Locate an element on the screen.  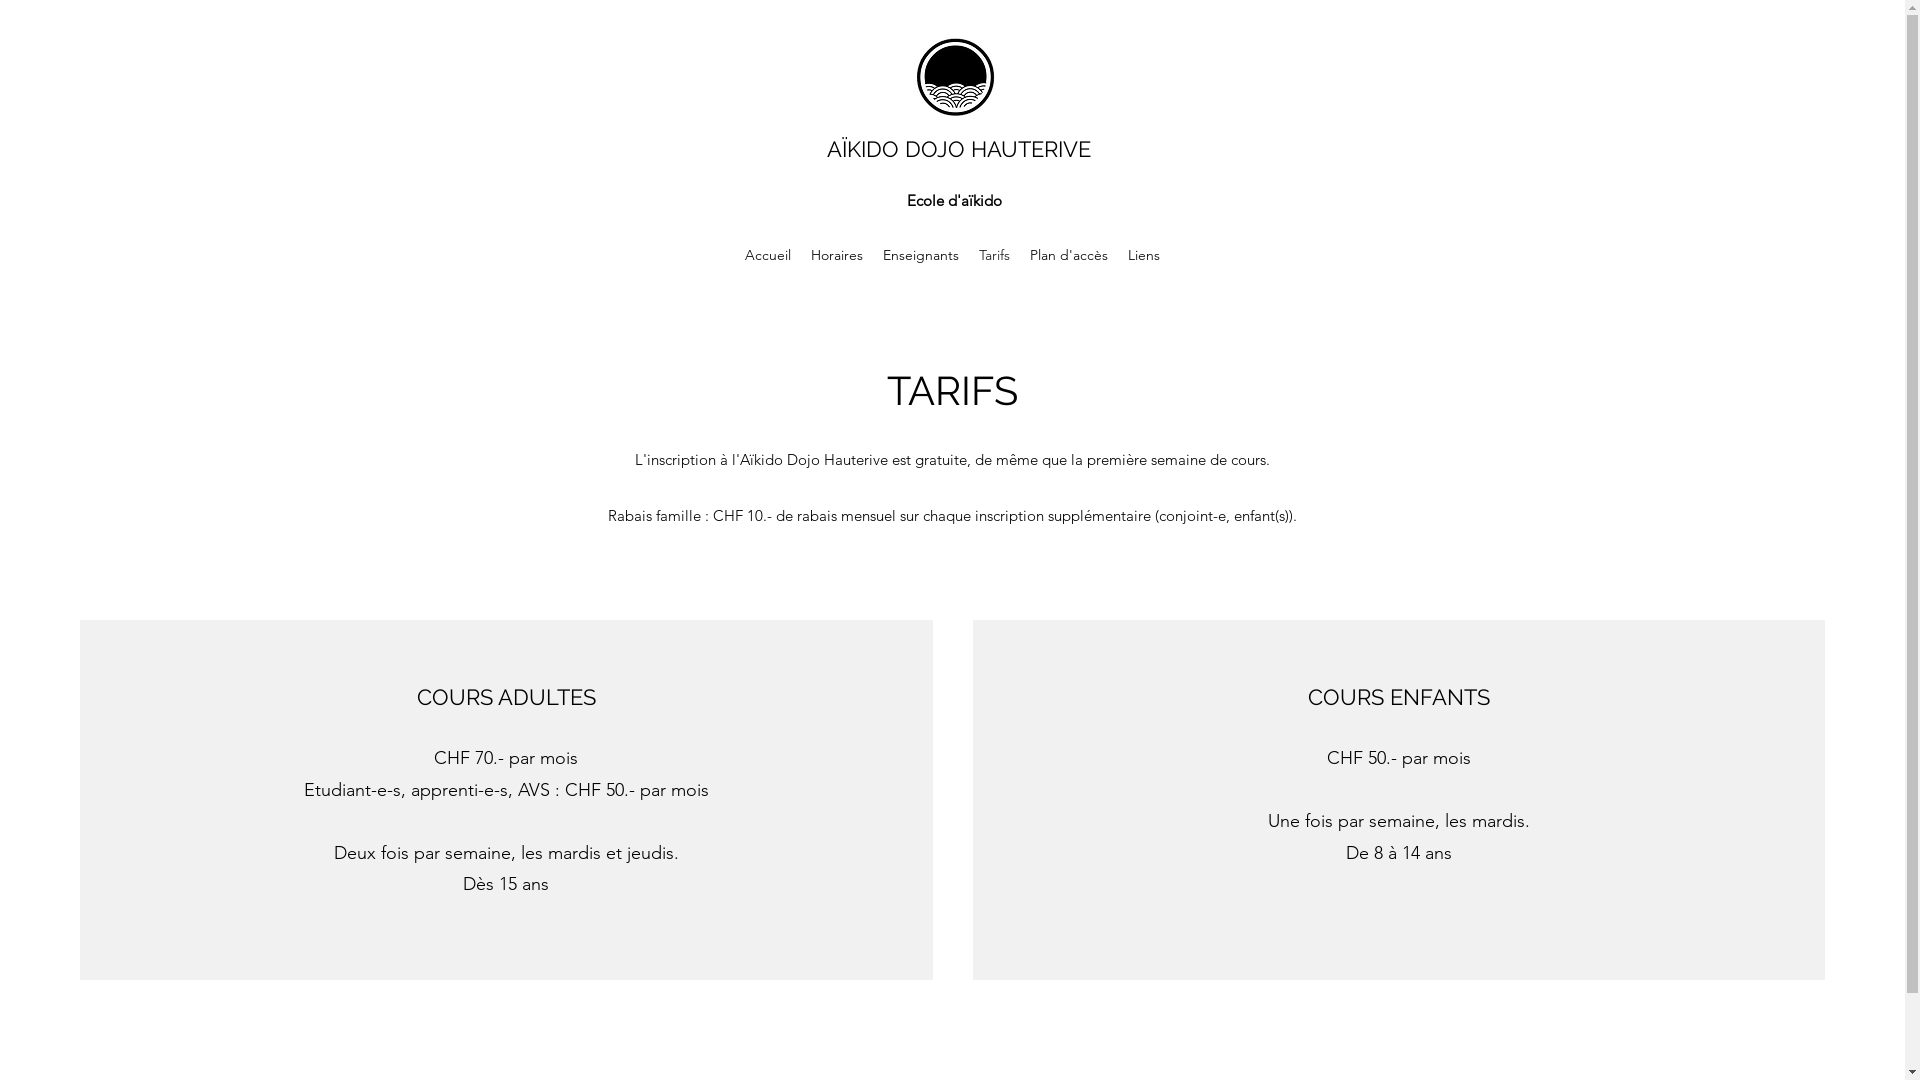
Tarifs is located at coordinates (994, 255).